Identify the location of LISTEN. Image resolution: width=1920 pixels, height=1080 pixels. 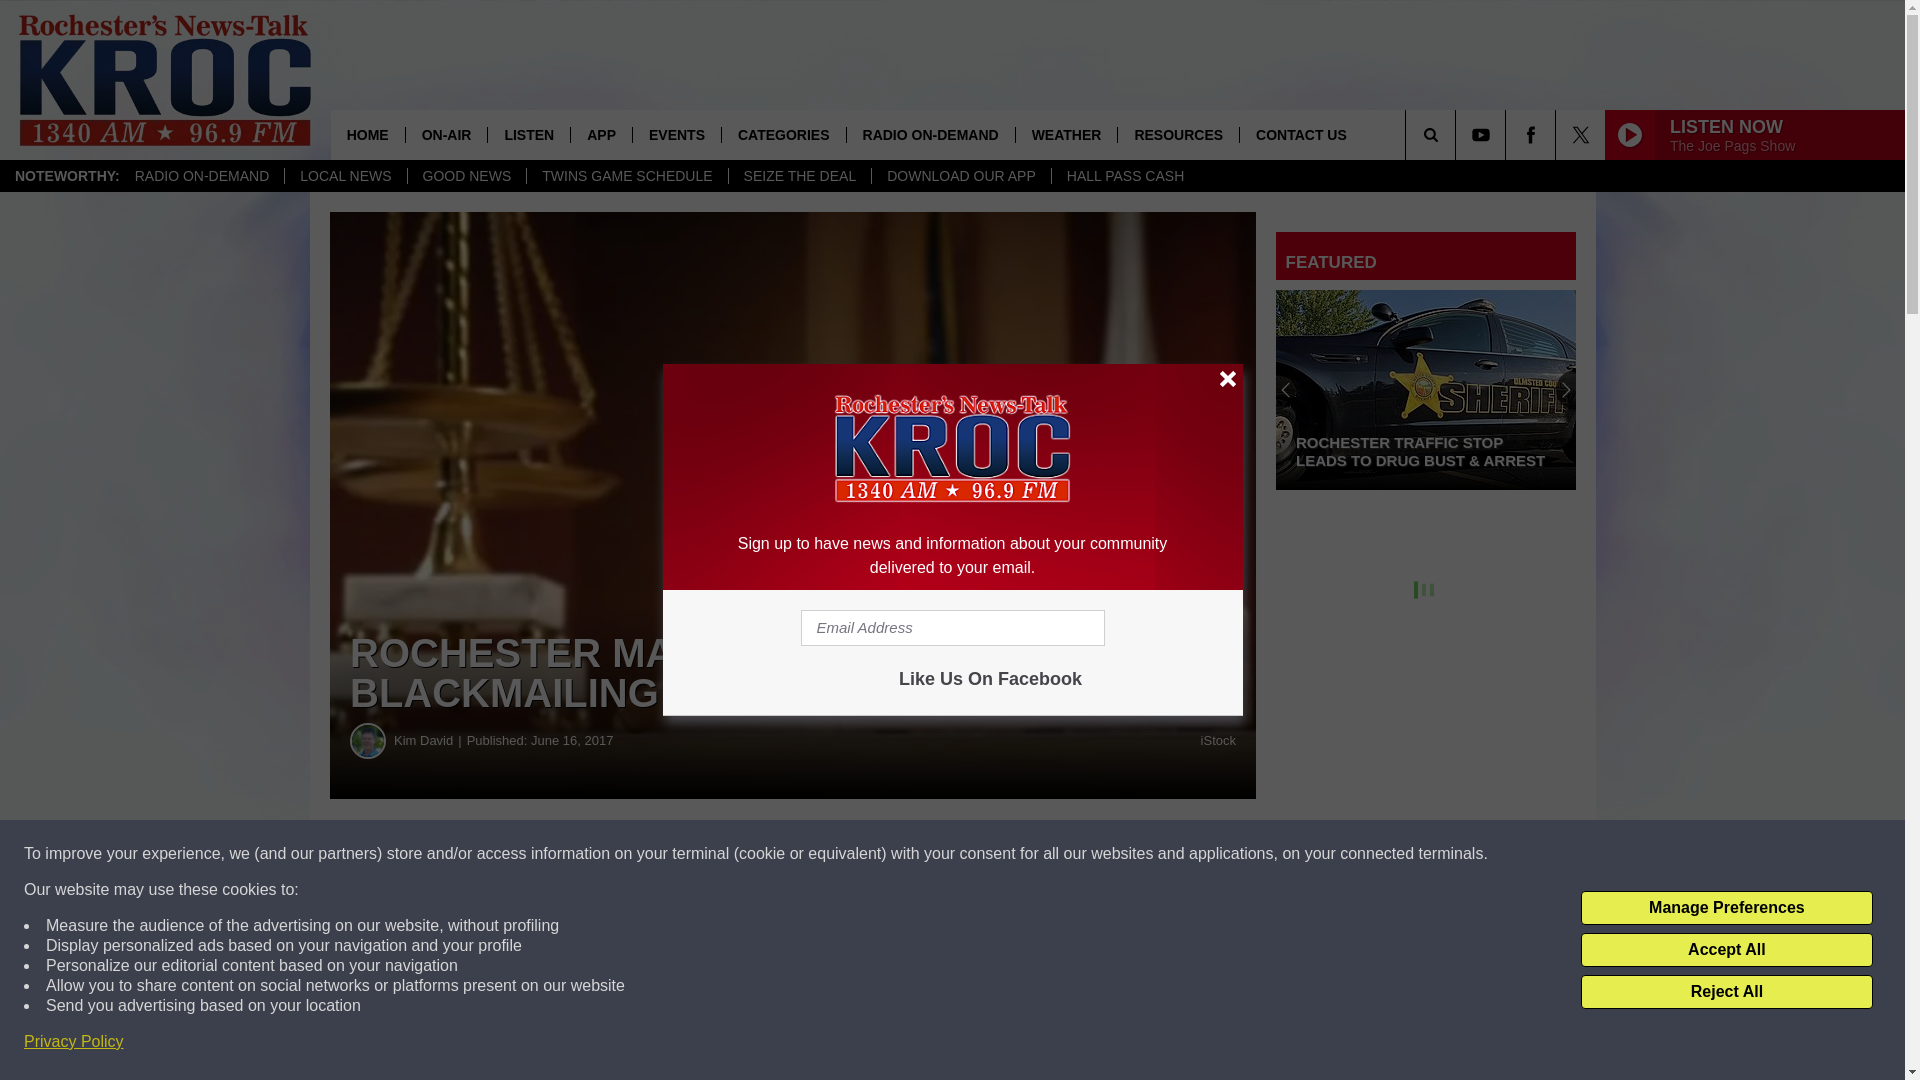
(528, 134).